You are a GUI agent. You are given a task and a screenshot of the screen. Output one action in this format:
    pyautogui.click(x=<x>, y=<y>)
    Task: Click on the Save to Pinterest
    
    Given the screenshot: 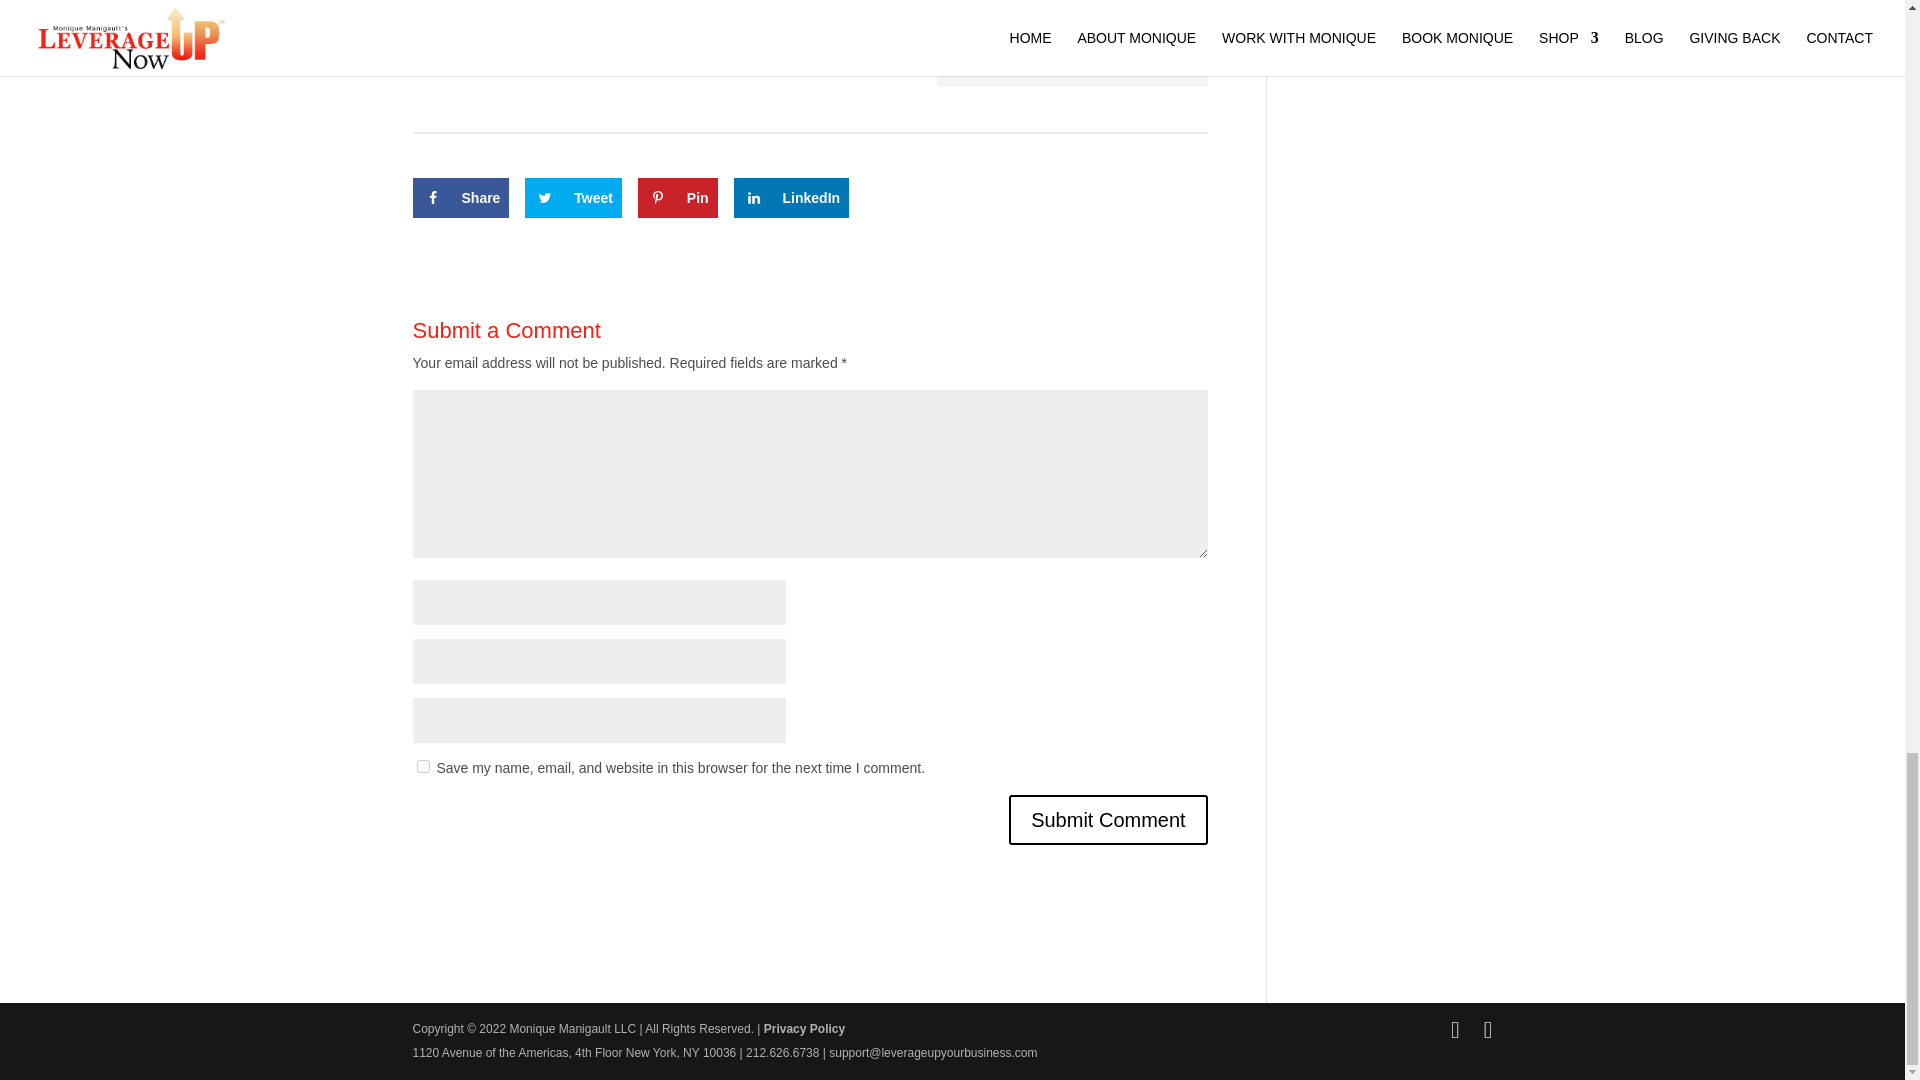 What is the action you would take?
    pyautogui.click(x=678, y=198)
    